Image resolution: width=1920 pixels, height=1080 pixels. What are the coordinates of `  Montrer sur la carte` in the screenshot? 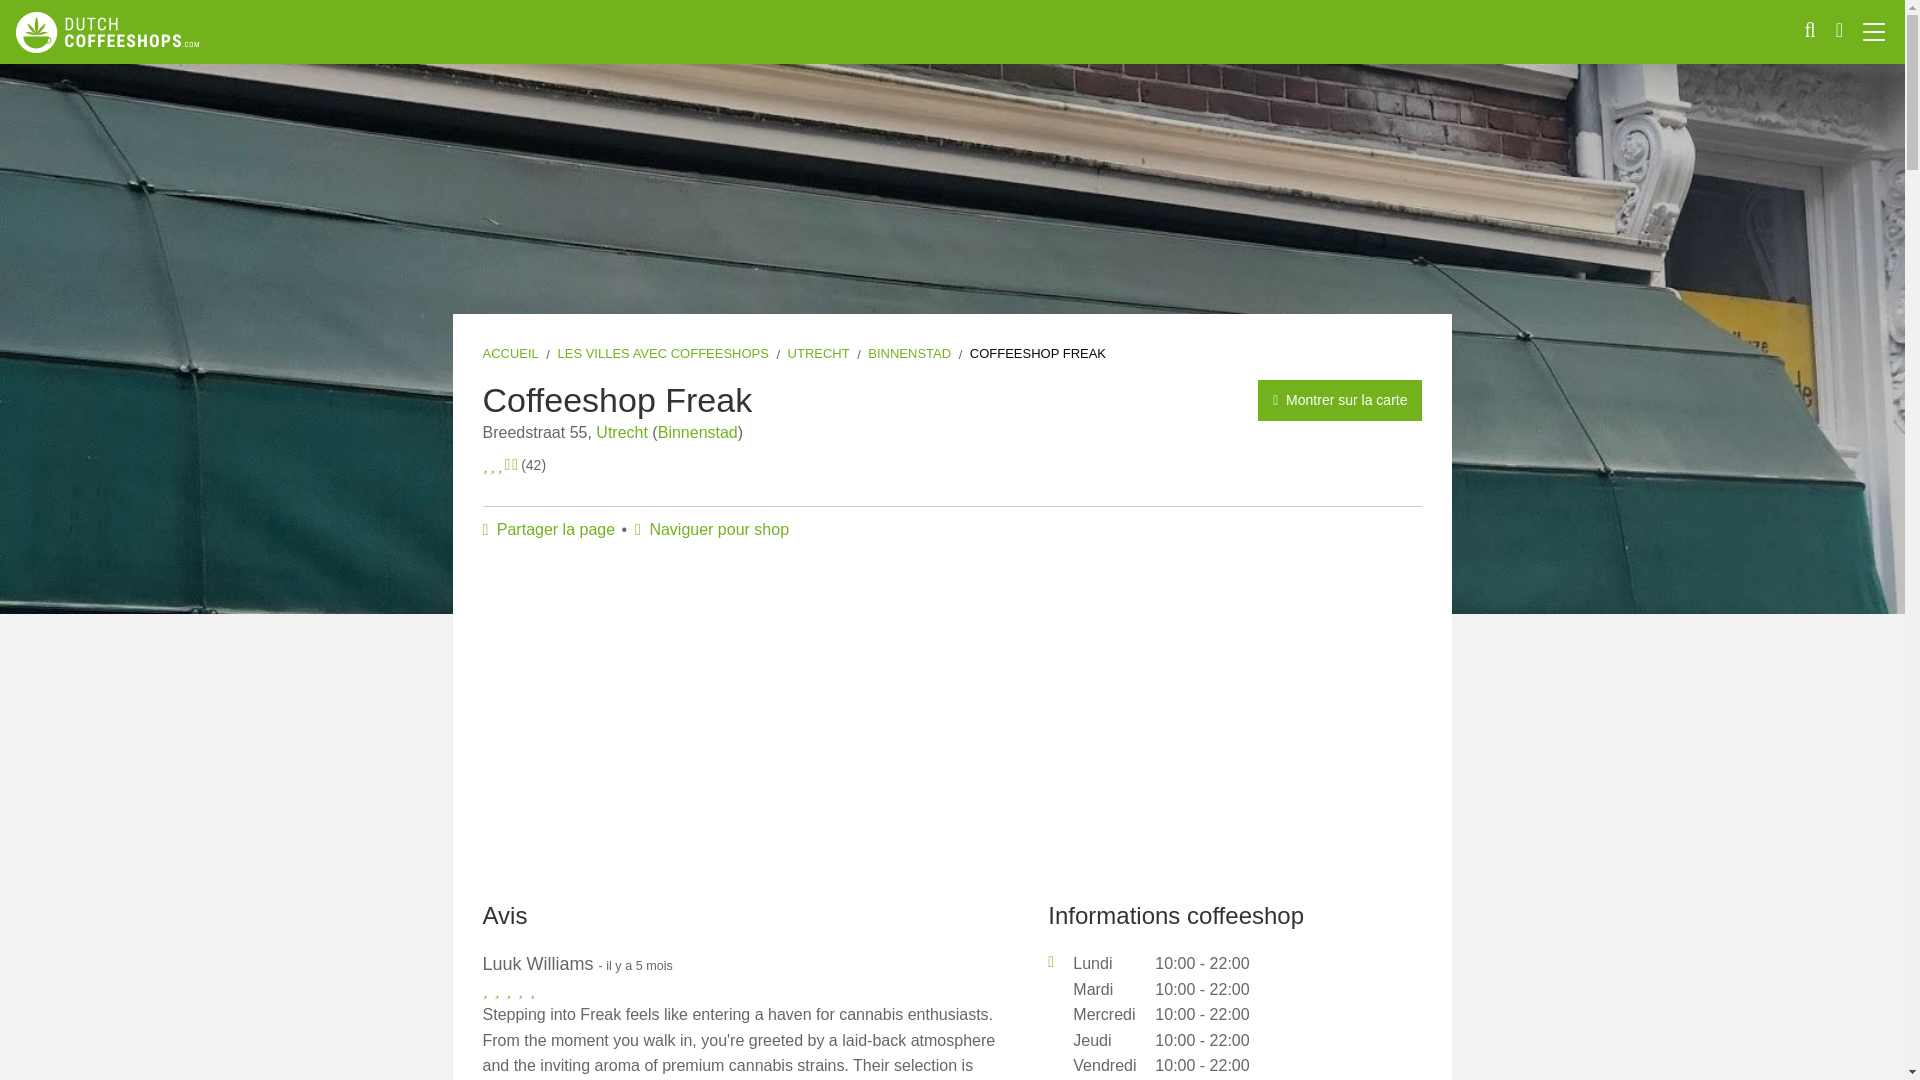 It's located at (1340, 400).